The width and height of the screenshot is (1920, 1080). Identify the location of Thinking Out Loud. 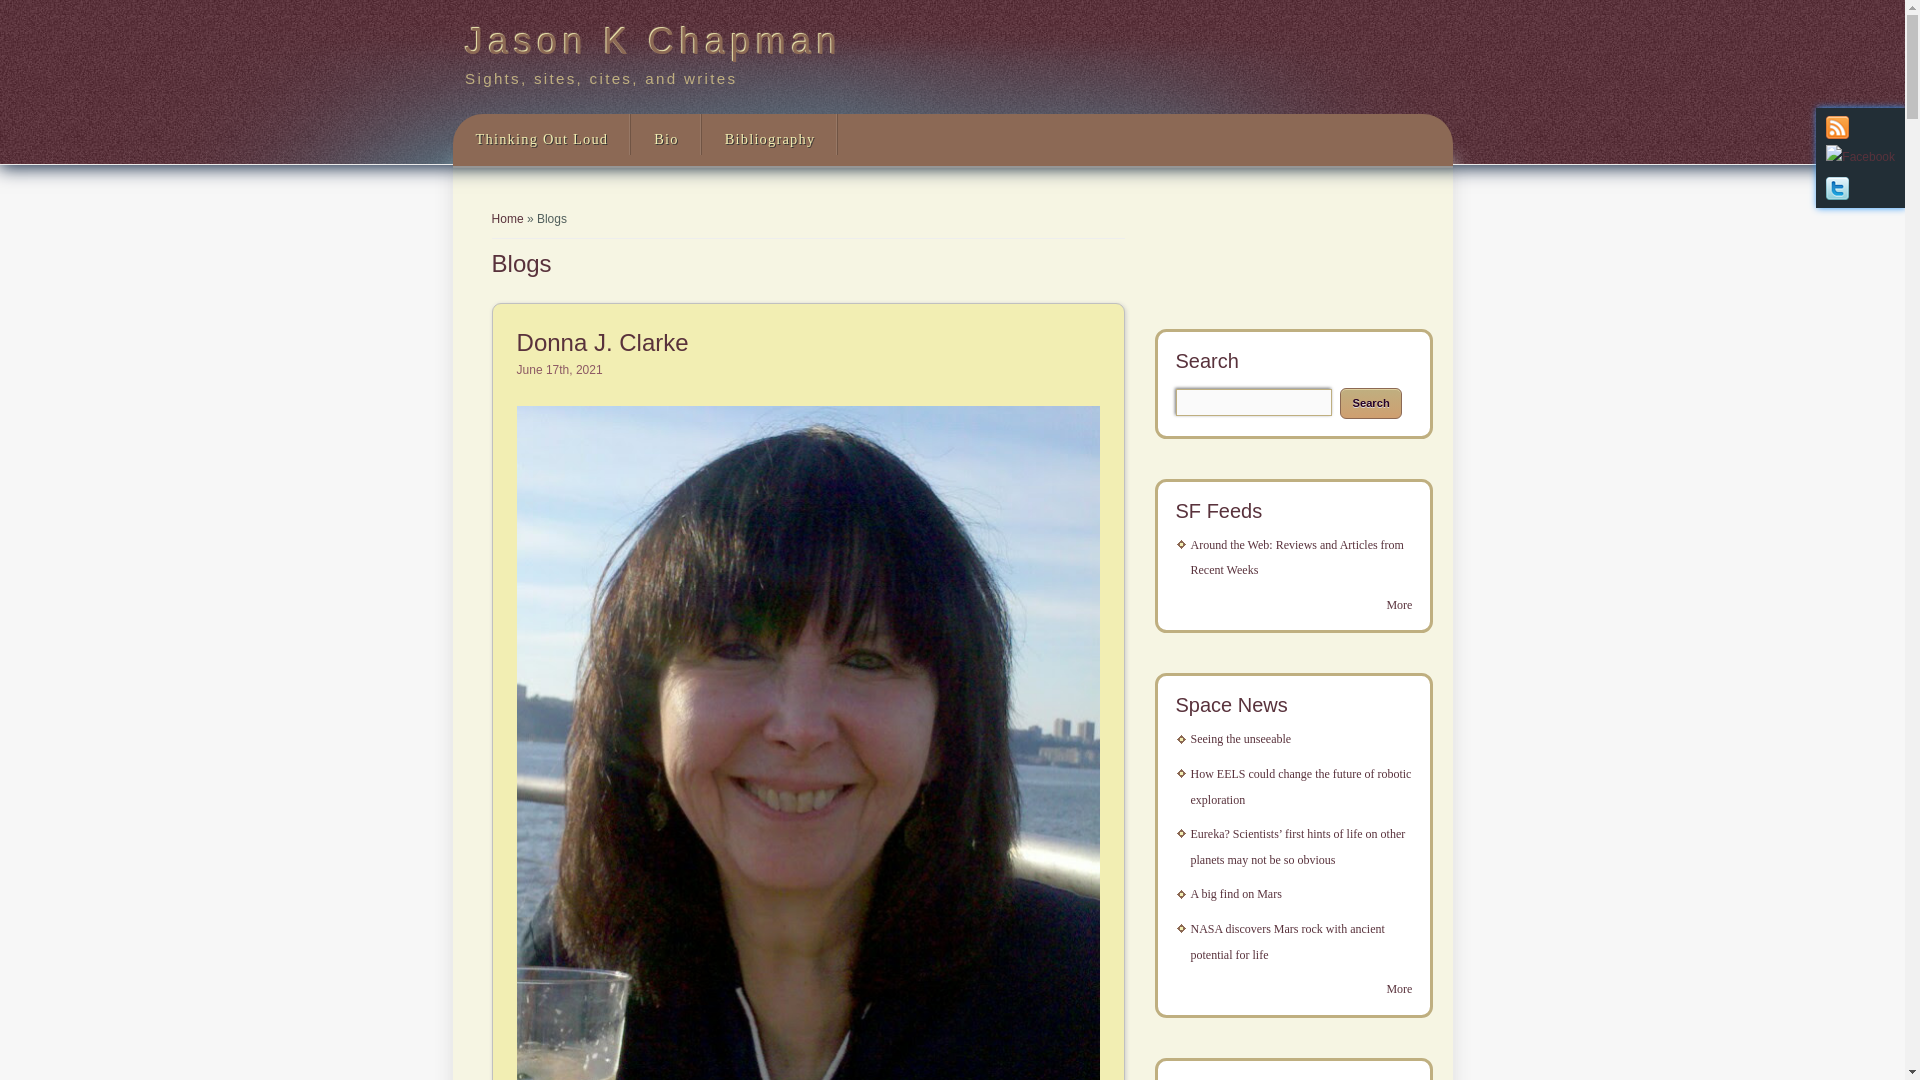
(541, 140).